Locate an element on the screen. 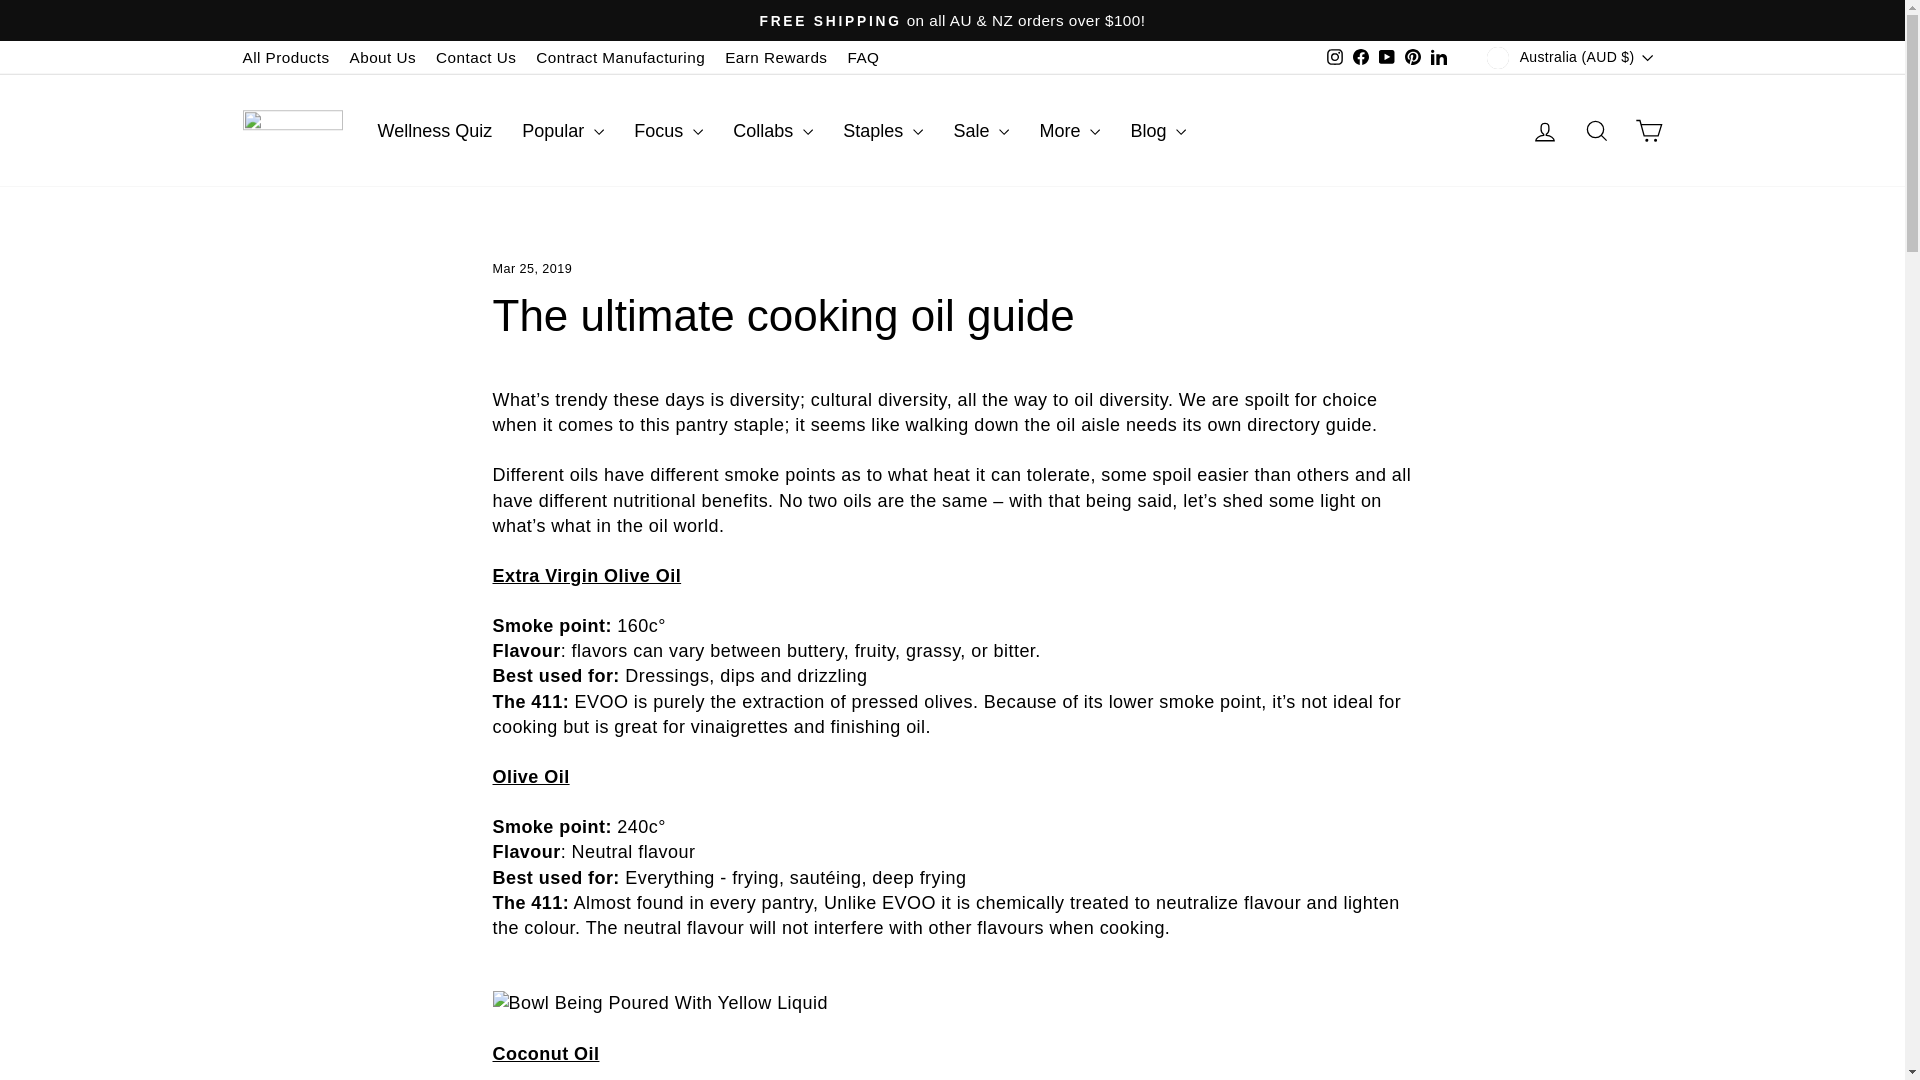 The height and width of the screenshot is (1080, 1920). Morlife AUS on LinkedIn is located at coordinates (1438, 58).